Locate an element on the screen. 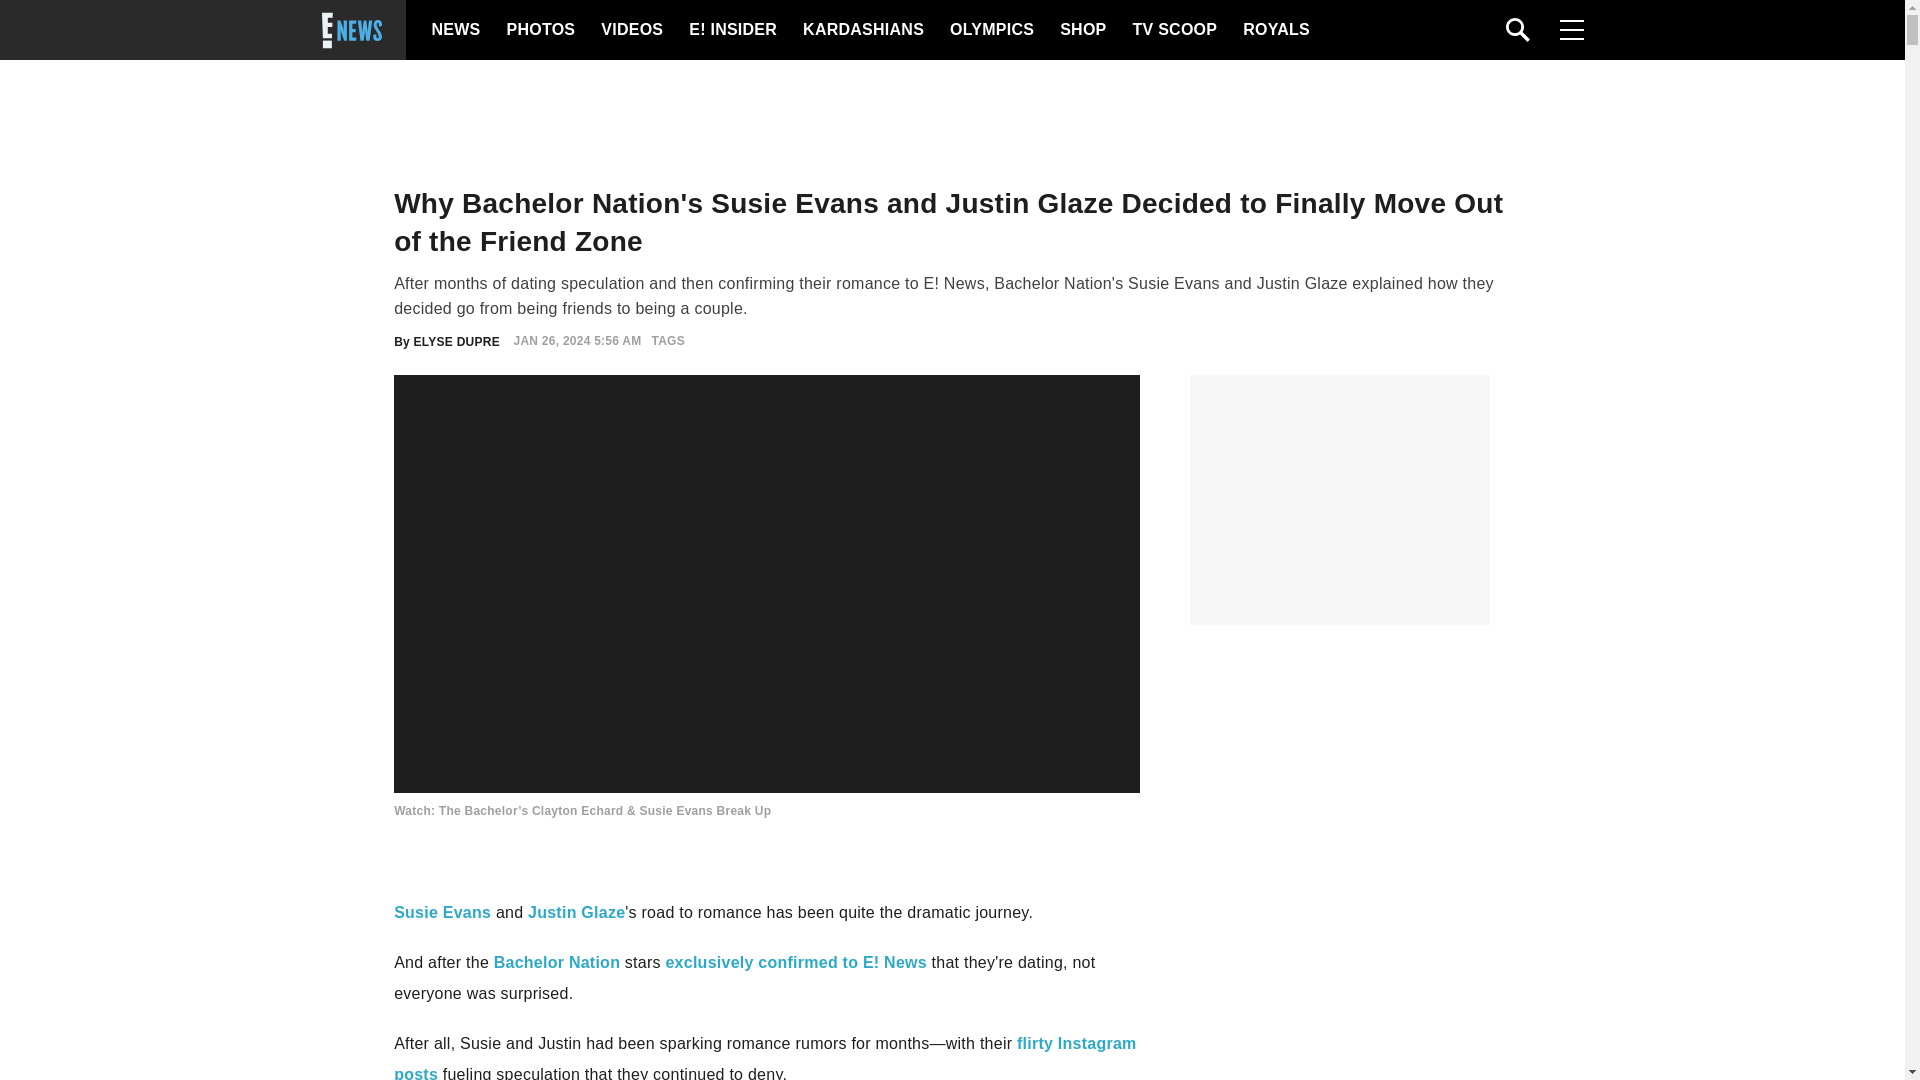 This screenshot has height=1080, width=1920. exclusively confirmed to E! News is located at coordinates (794, 962).